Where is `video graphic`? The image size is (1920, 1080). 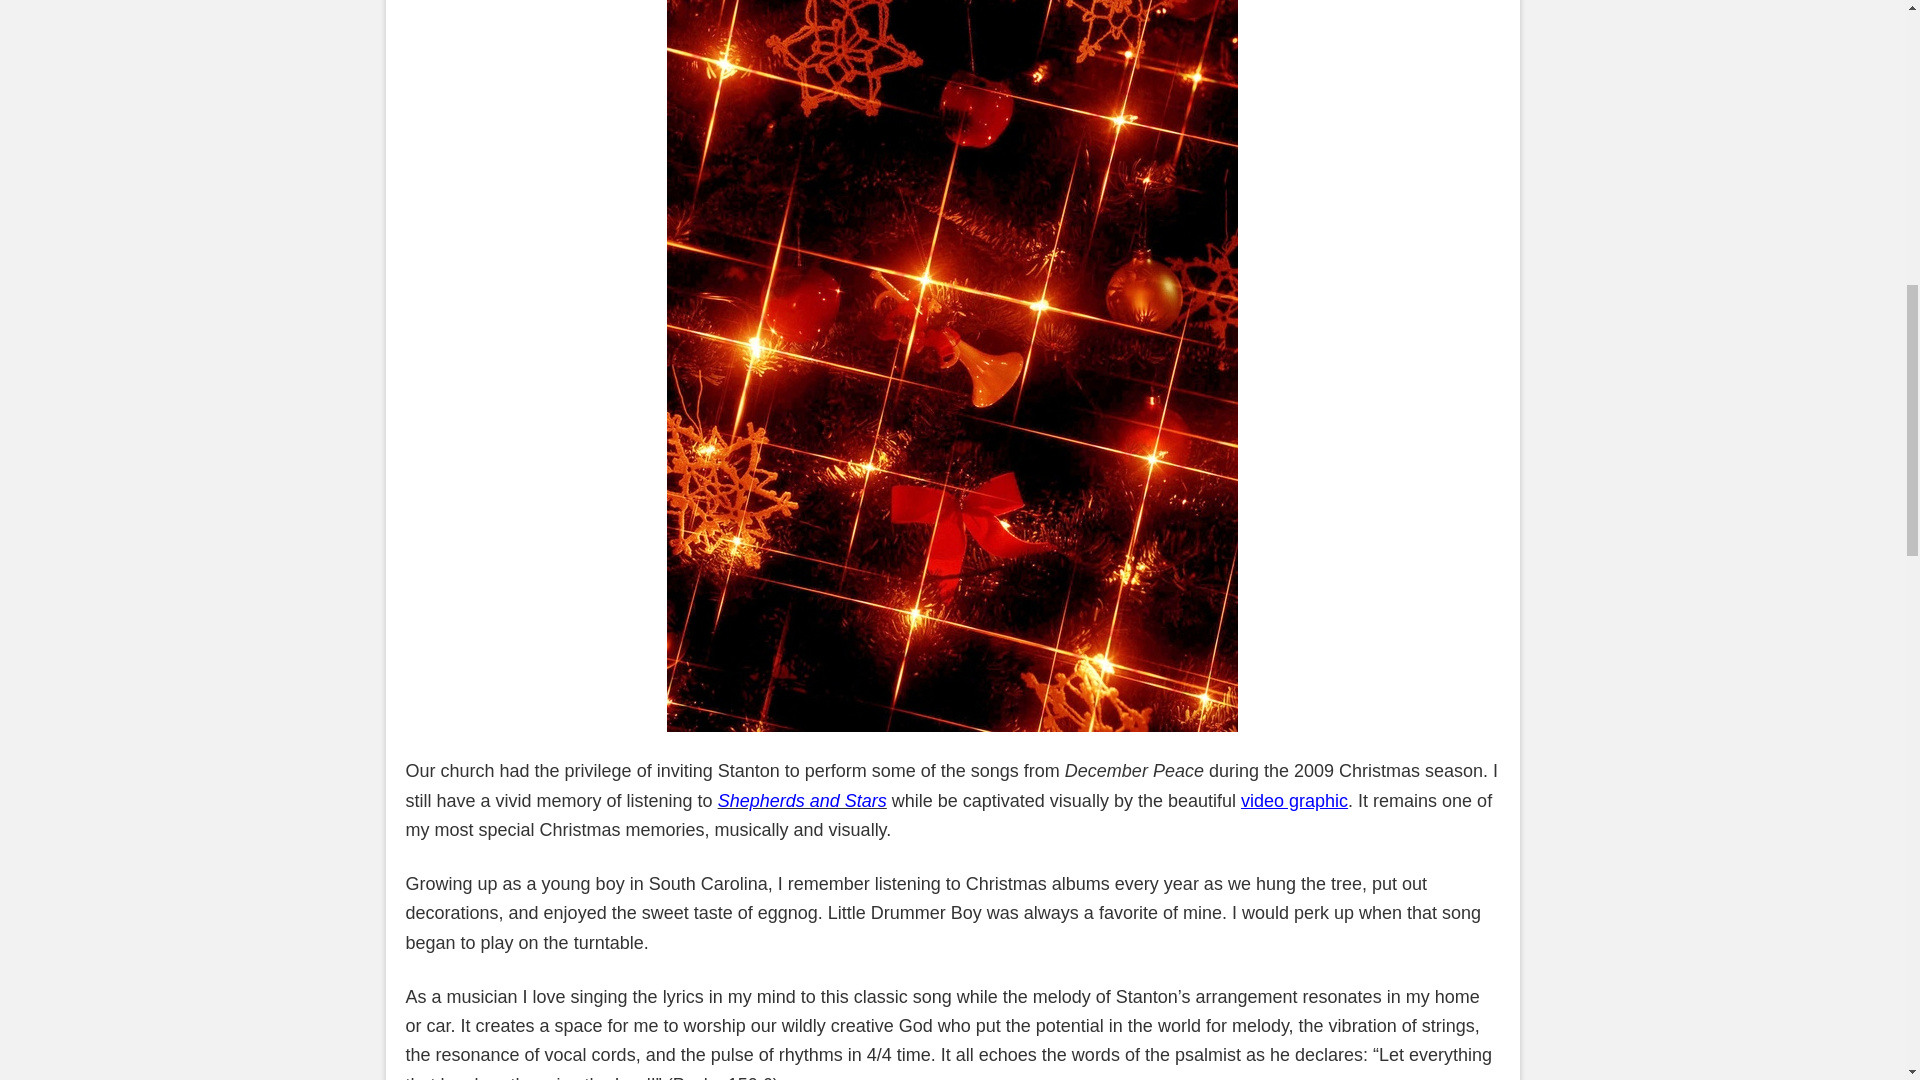 video graphic is located at coordinates (1294, 800).